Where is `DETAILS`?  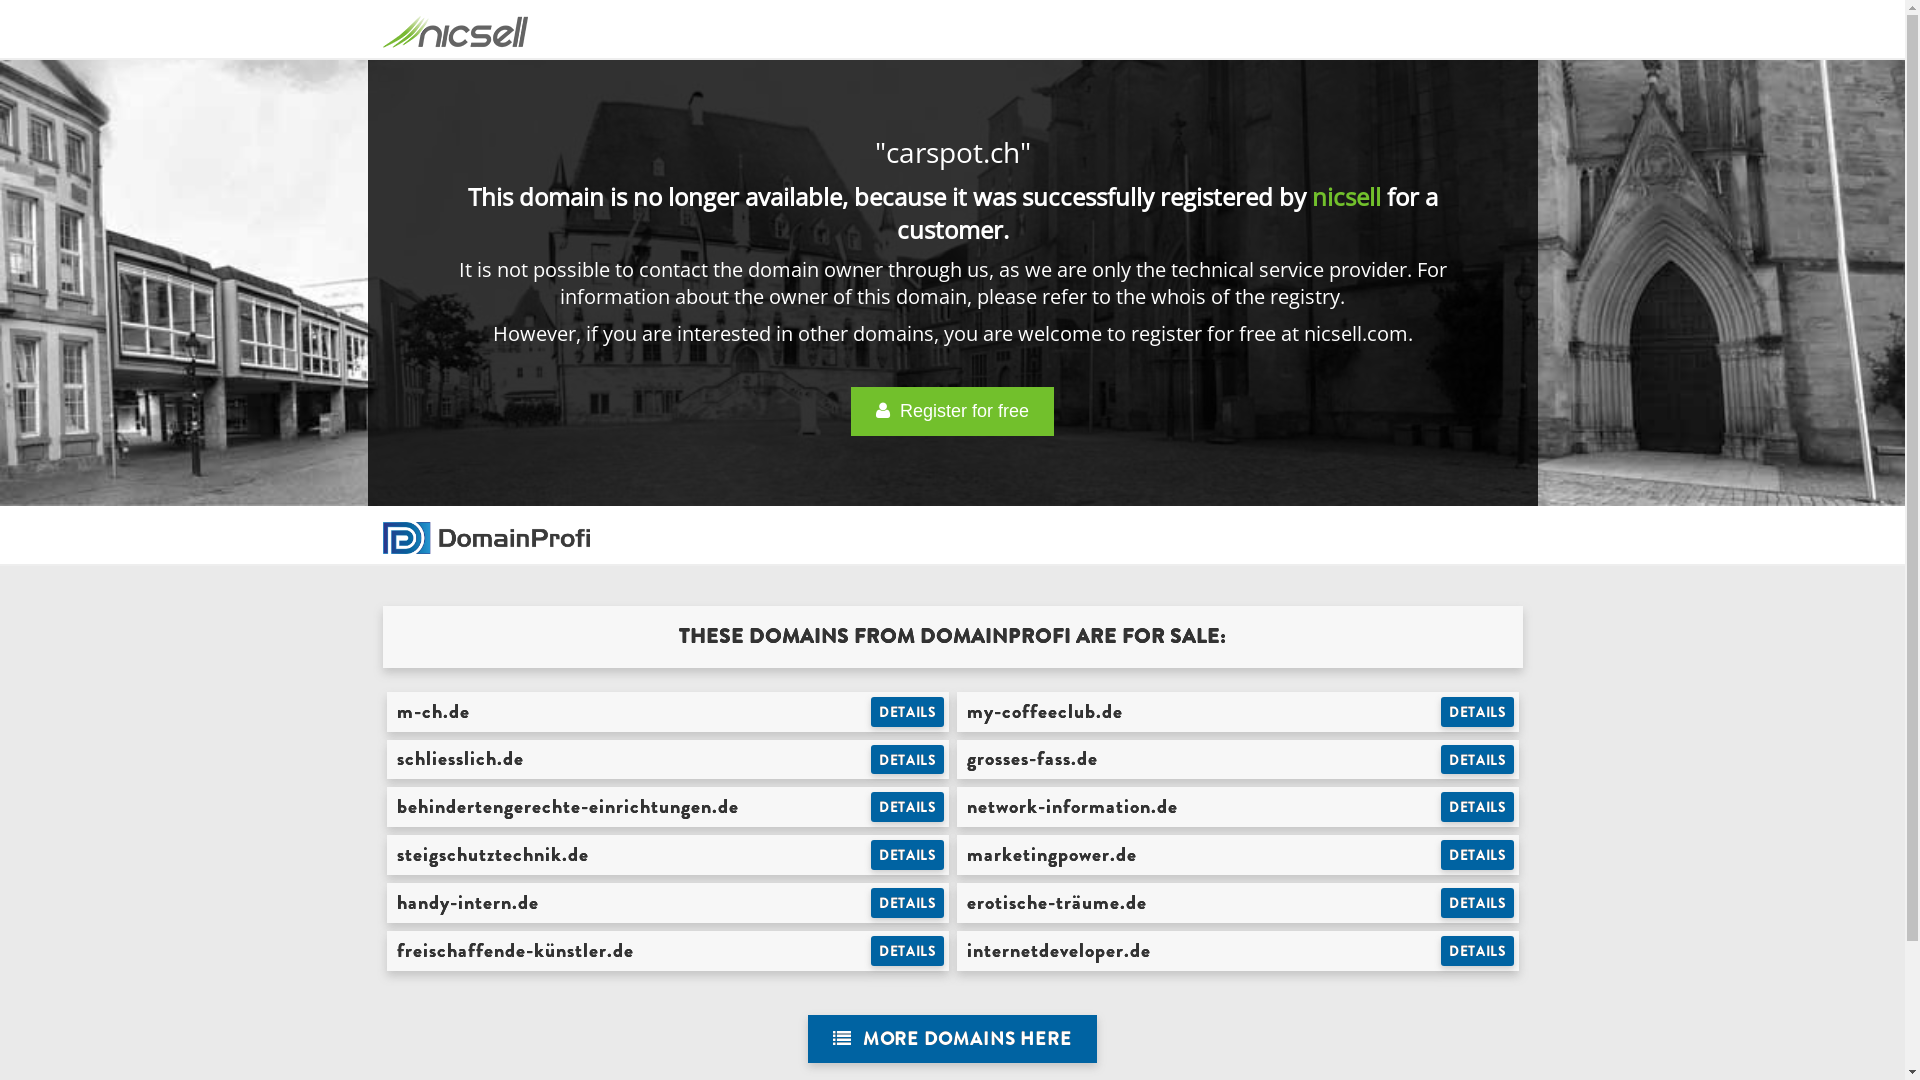
DETAILS is located at coordinates (1478, 807).